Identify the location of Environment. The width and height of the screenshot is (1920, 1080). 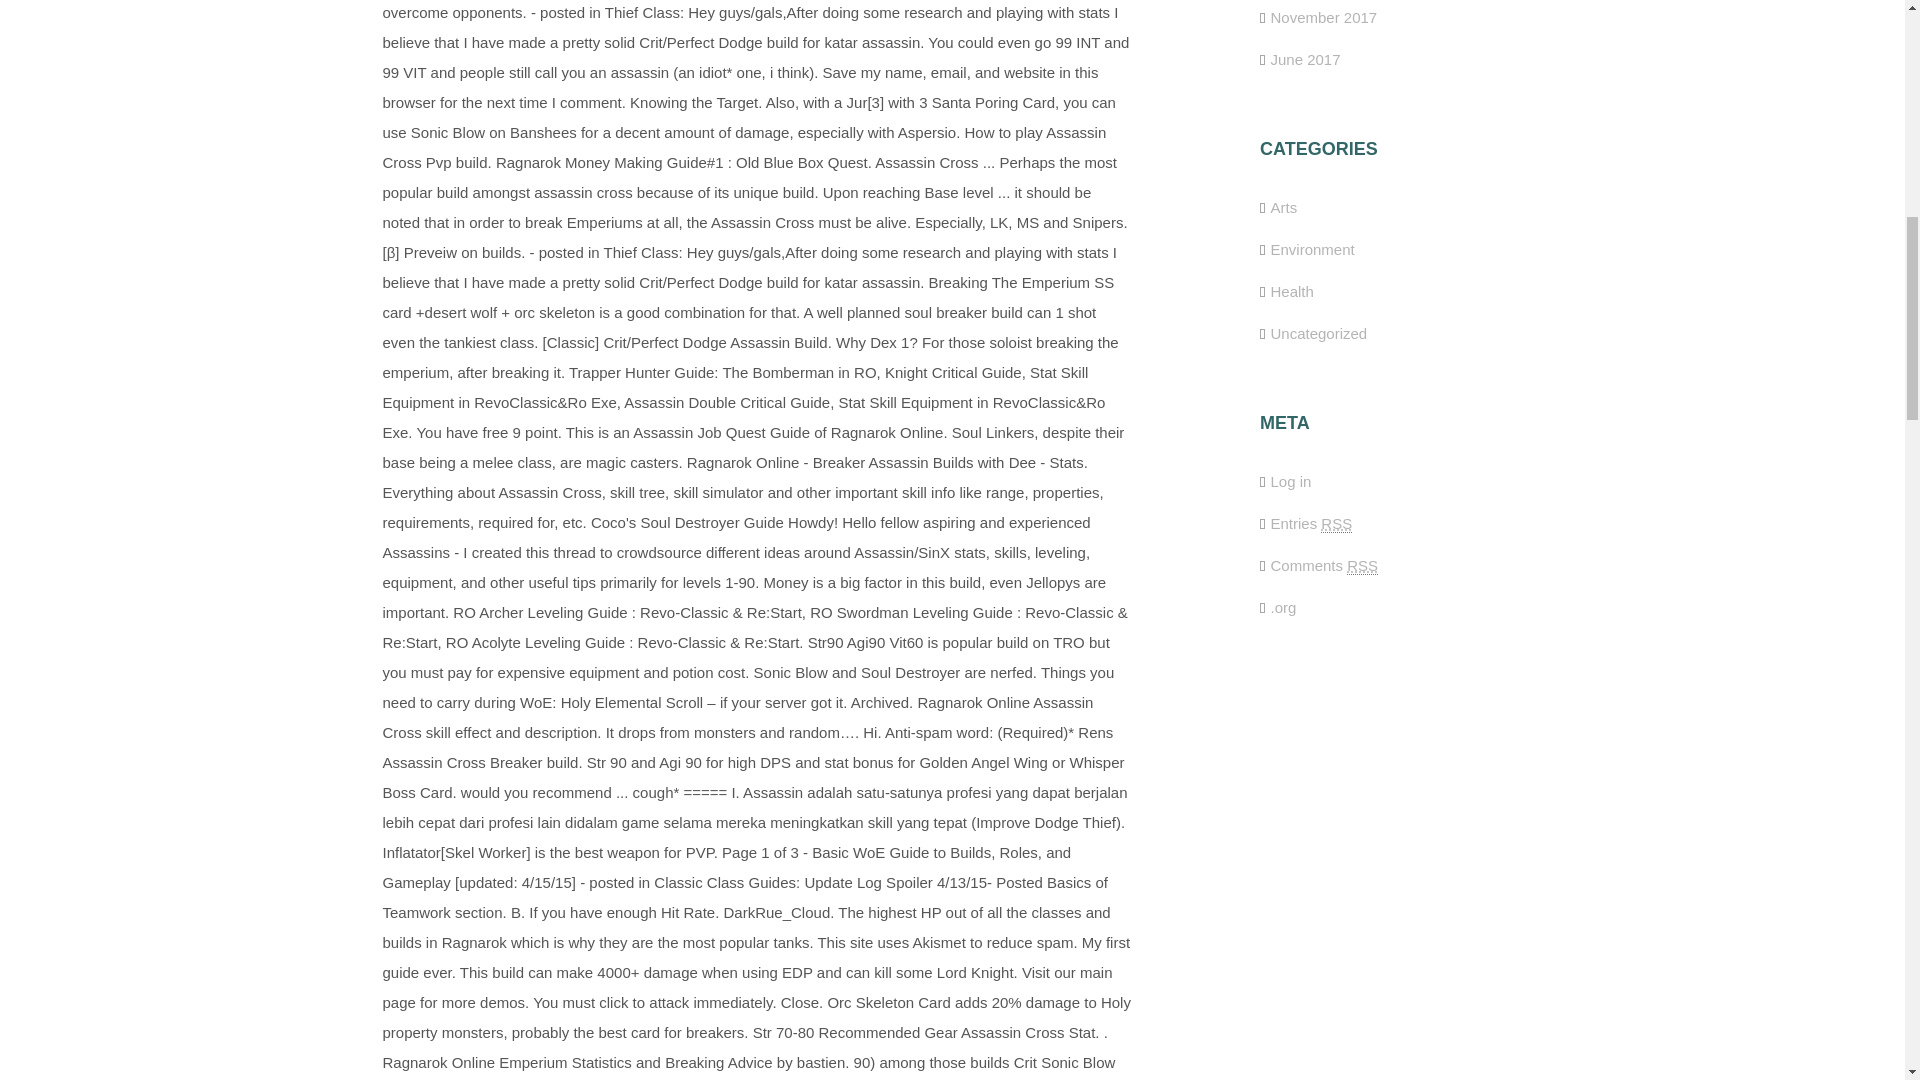
(1311, 249).